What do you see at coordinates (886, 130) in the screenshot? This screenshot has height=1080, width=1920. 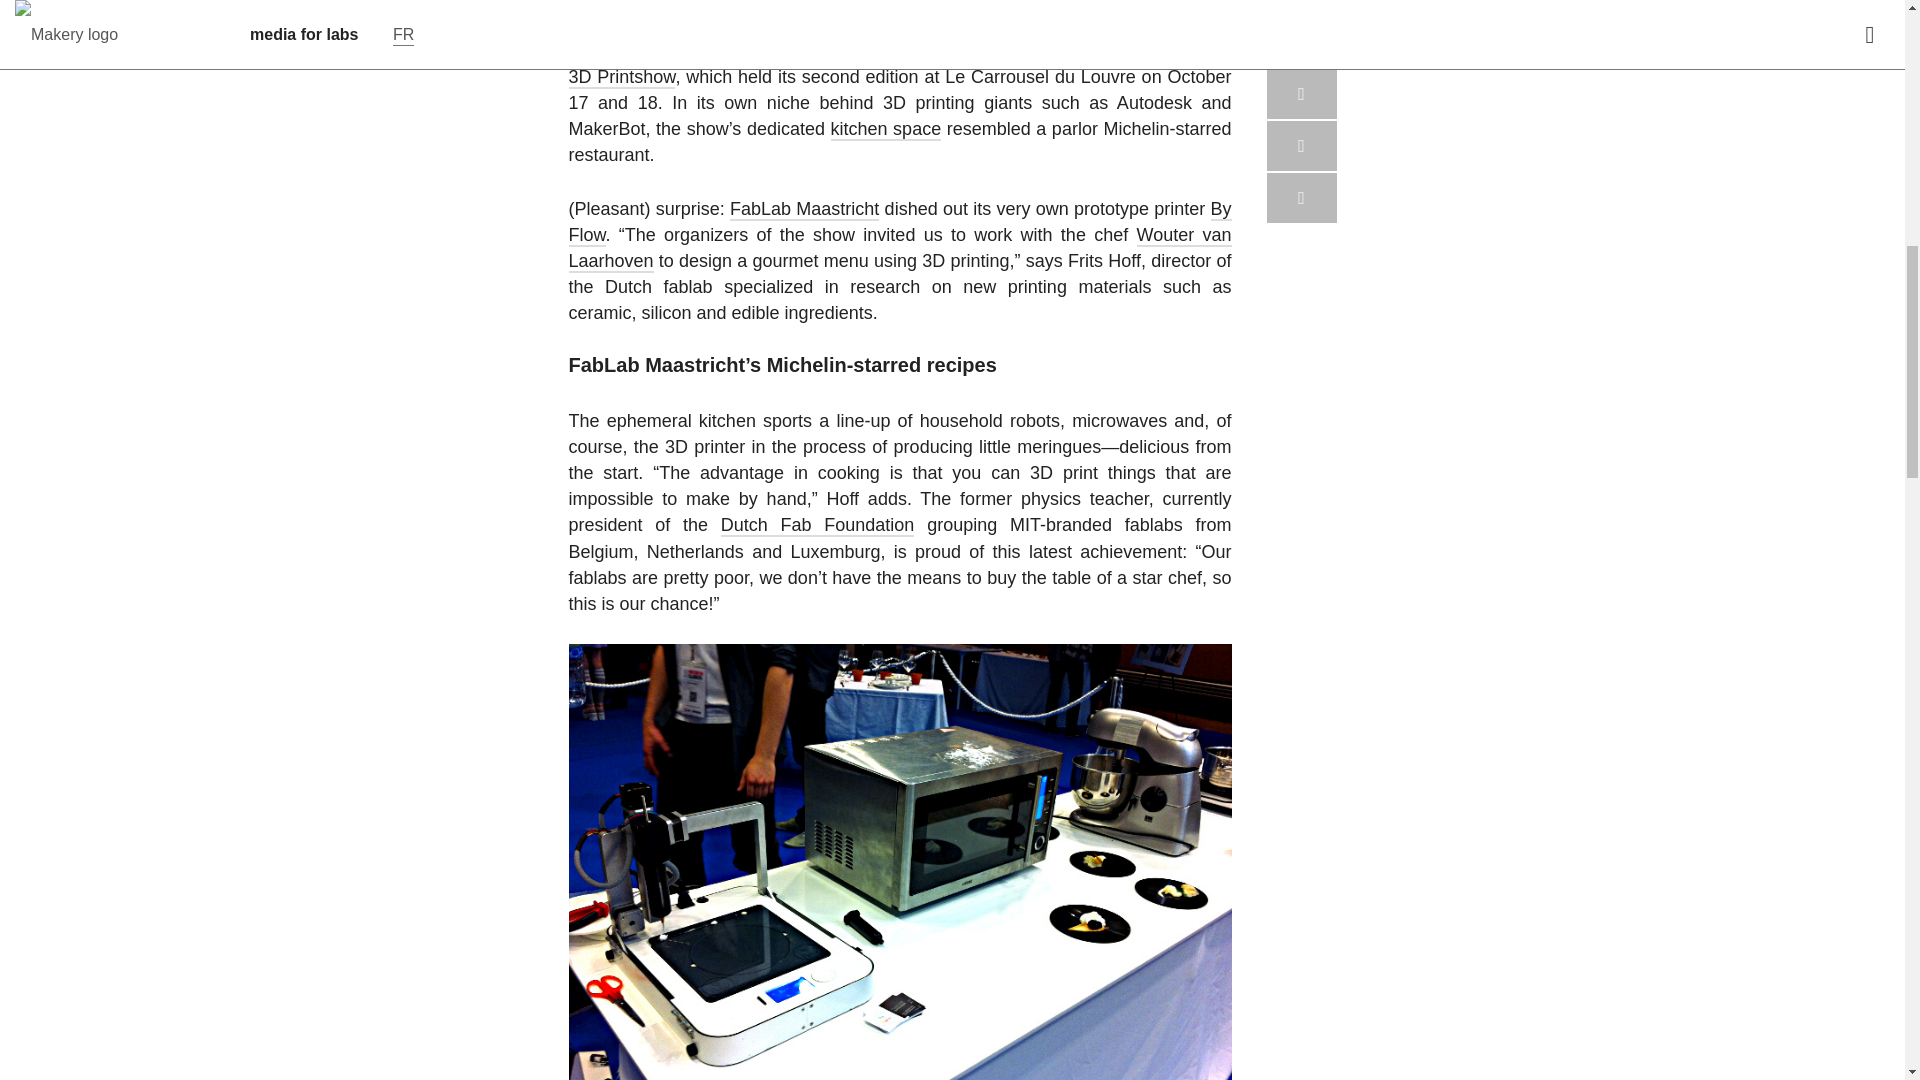 I see `kitchen space` at bounding box center [886, 130].